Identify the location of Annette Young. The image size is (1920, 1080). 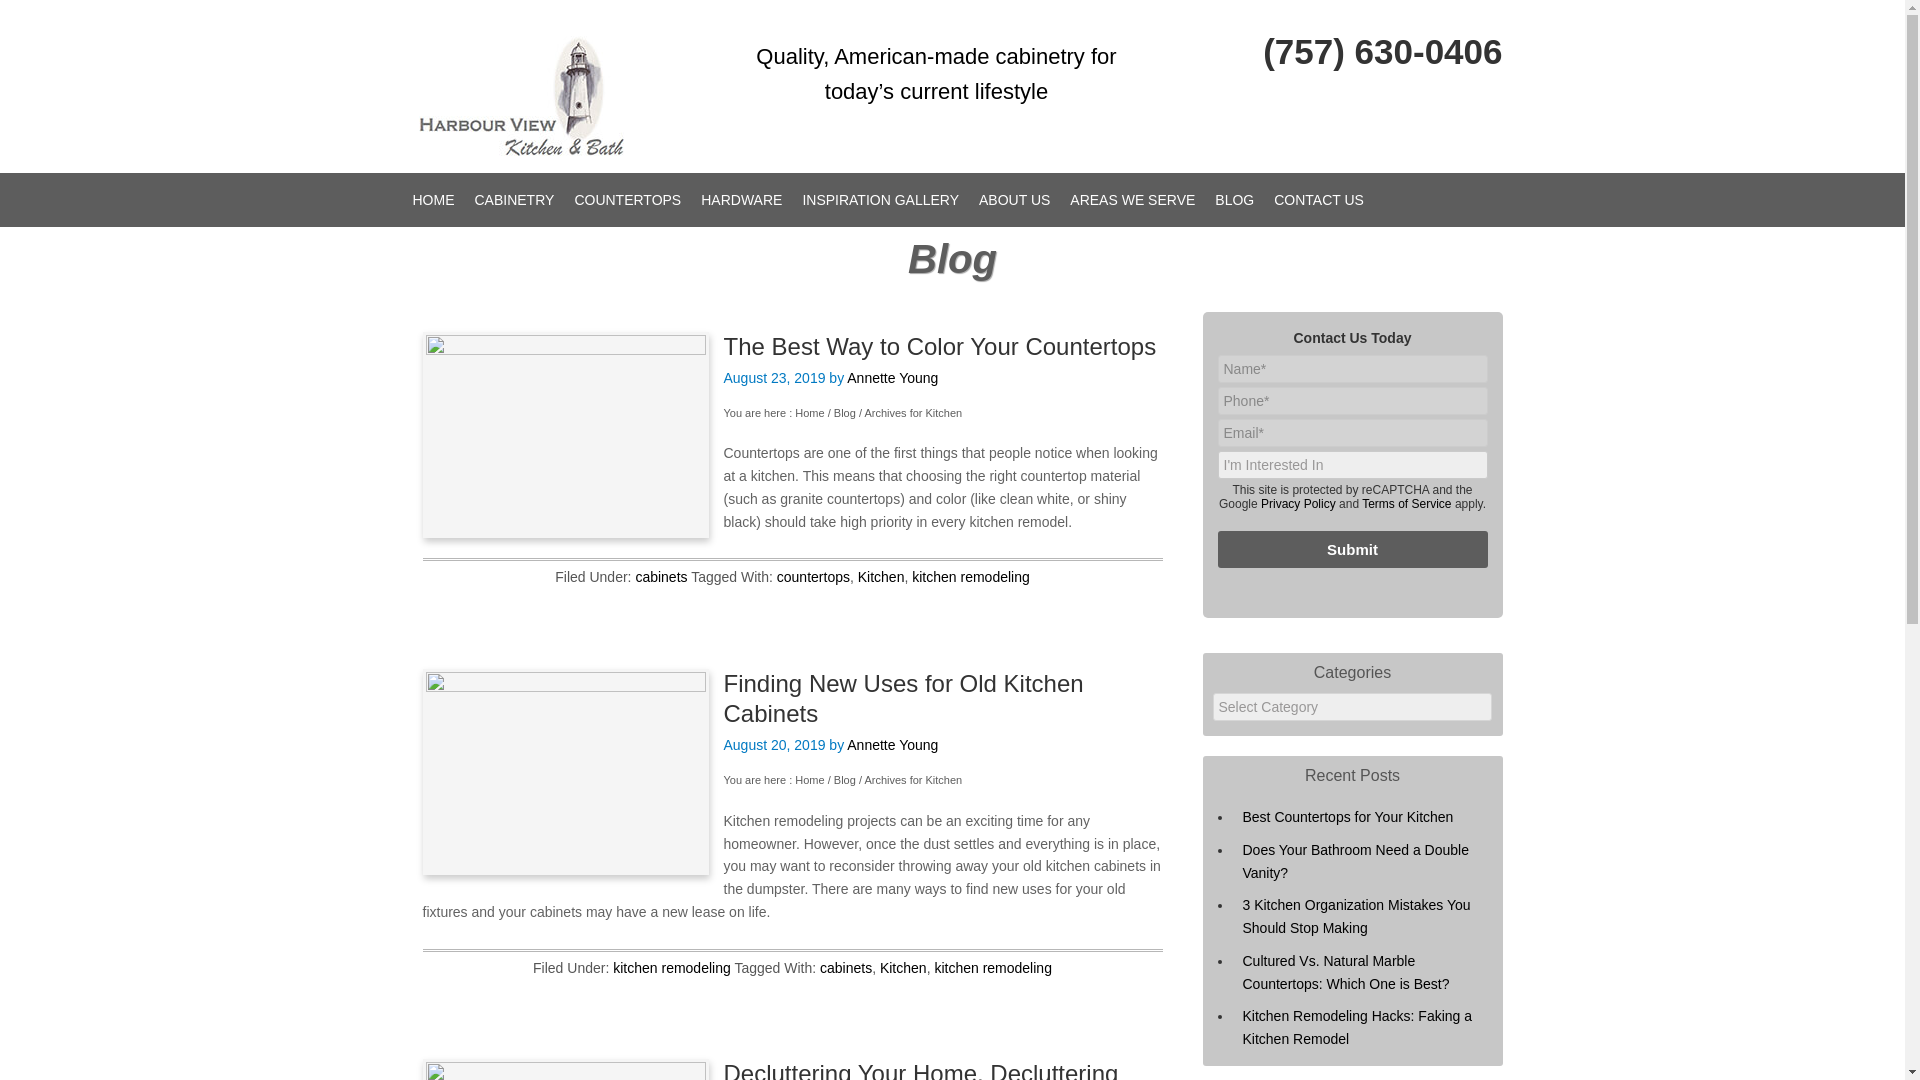
(892, 744).